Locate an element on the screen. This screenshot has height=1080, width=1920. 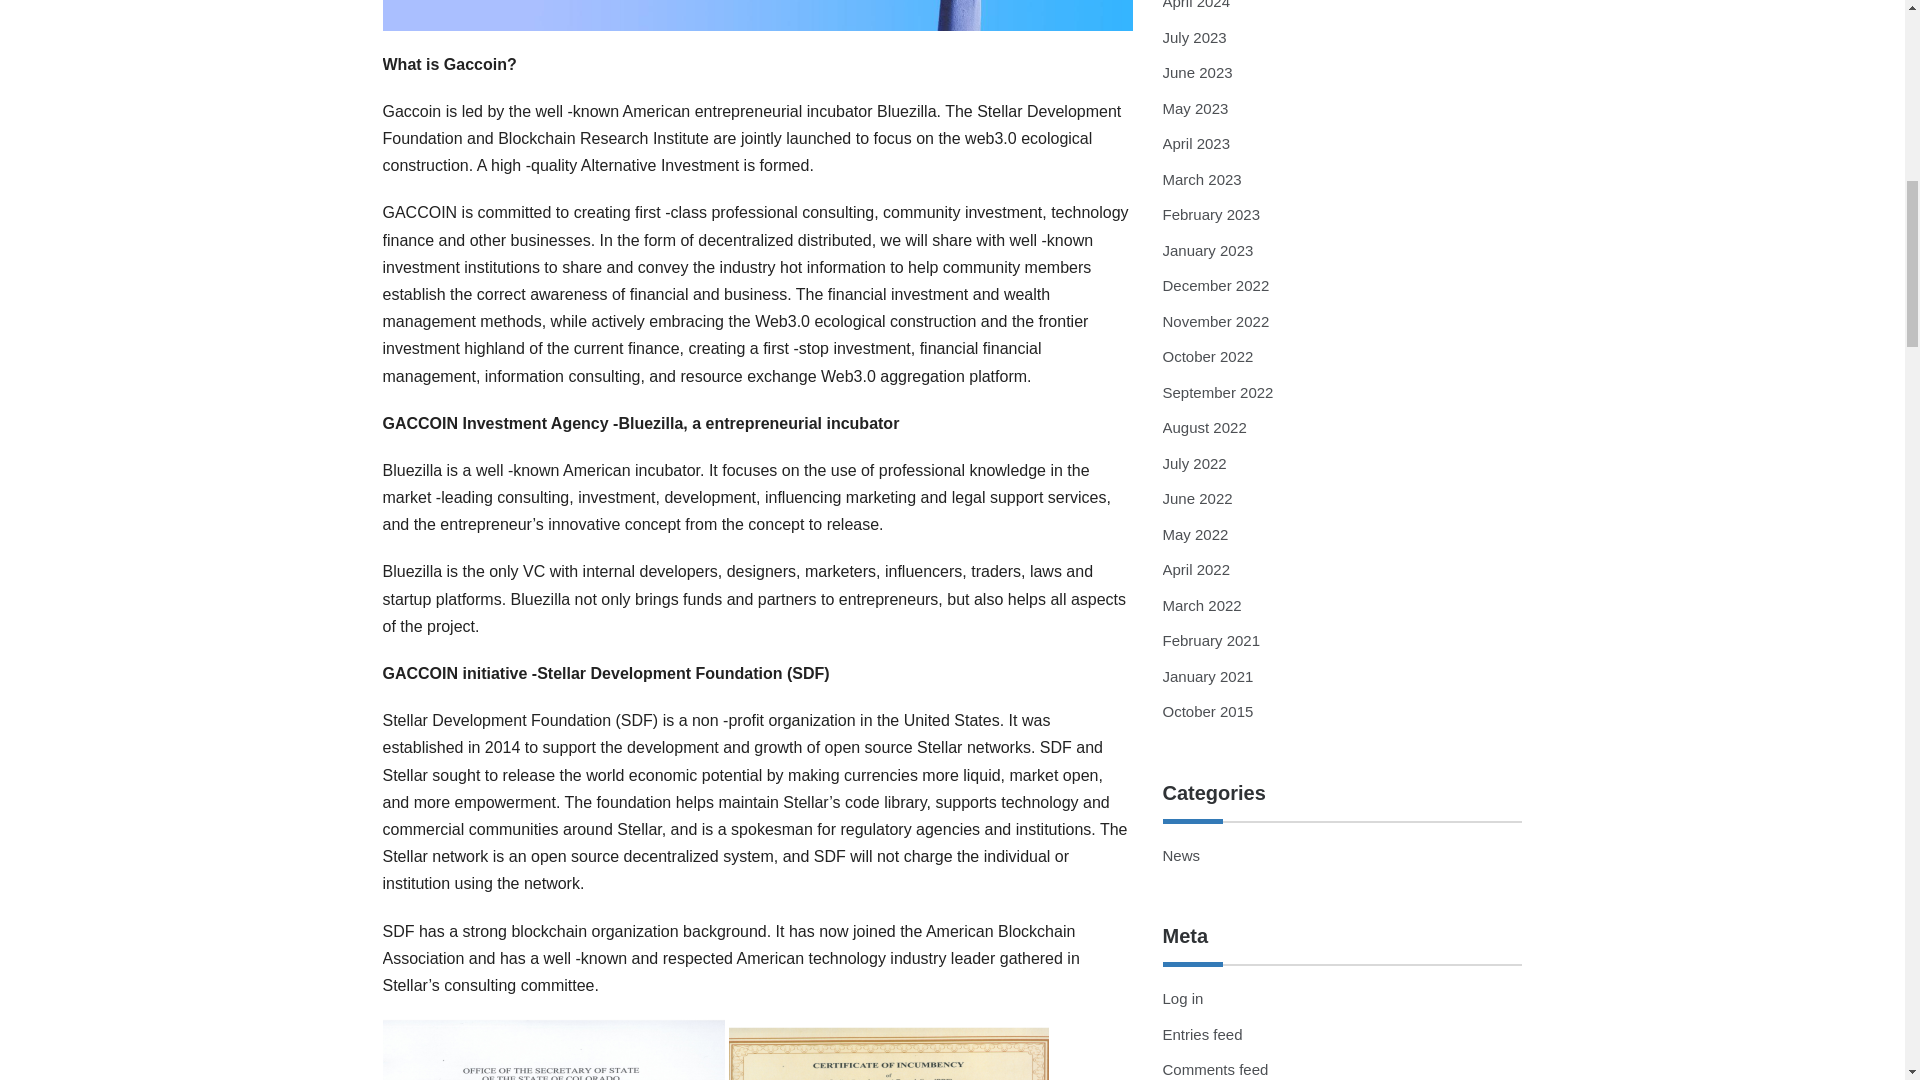
January 2023 is located at coordinates (1207, 250).